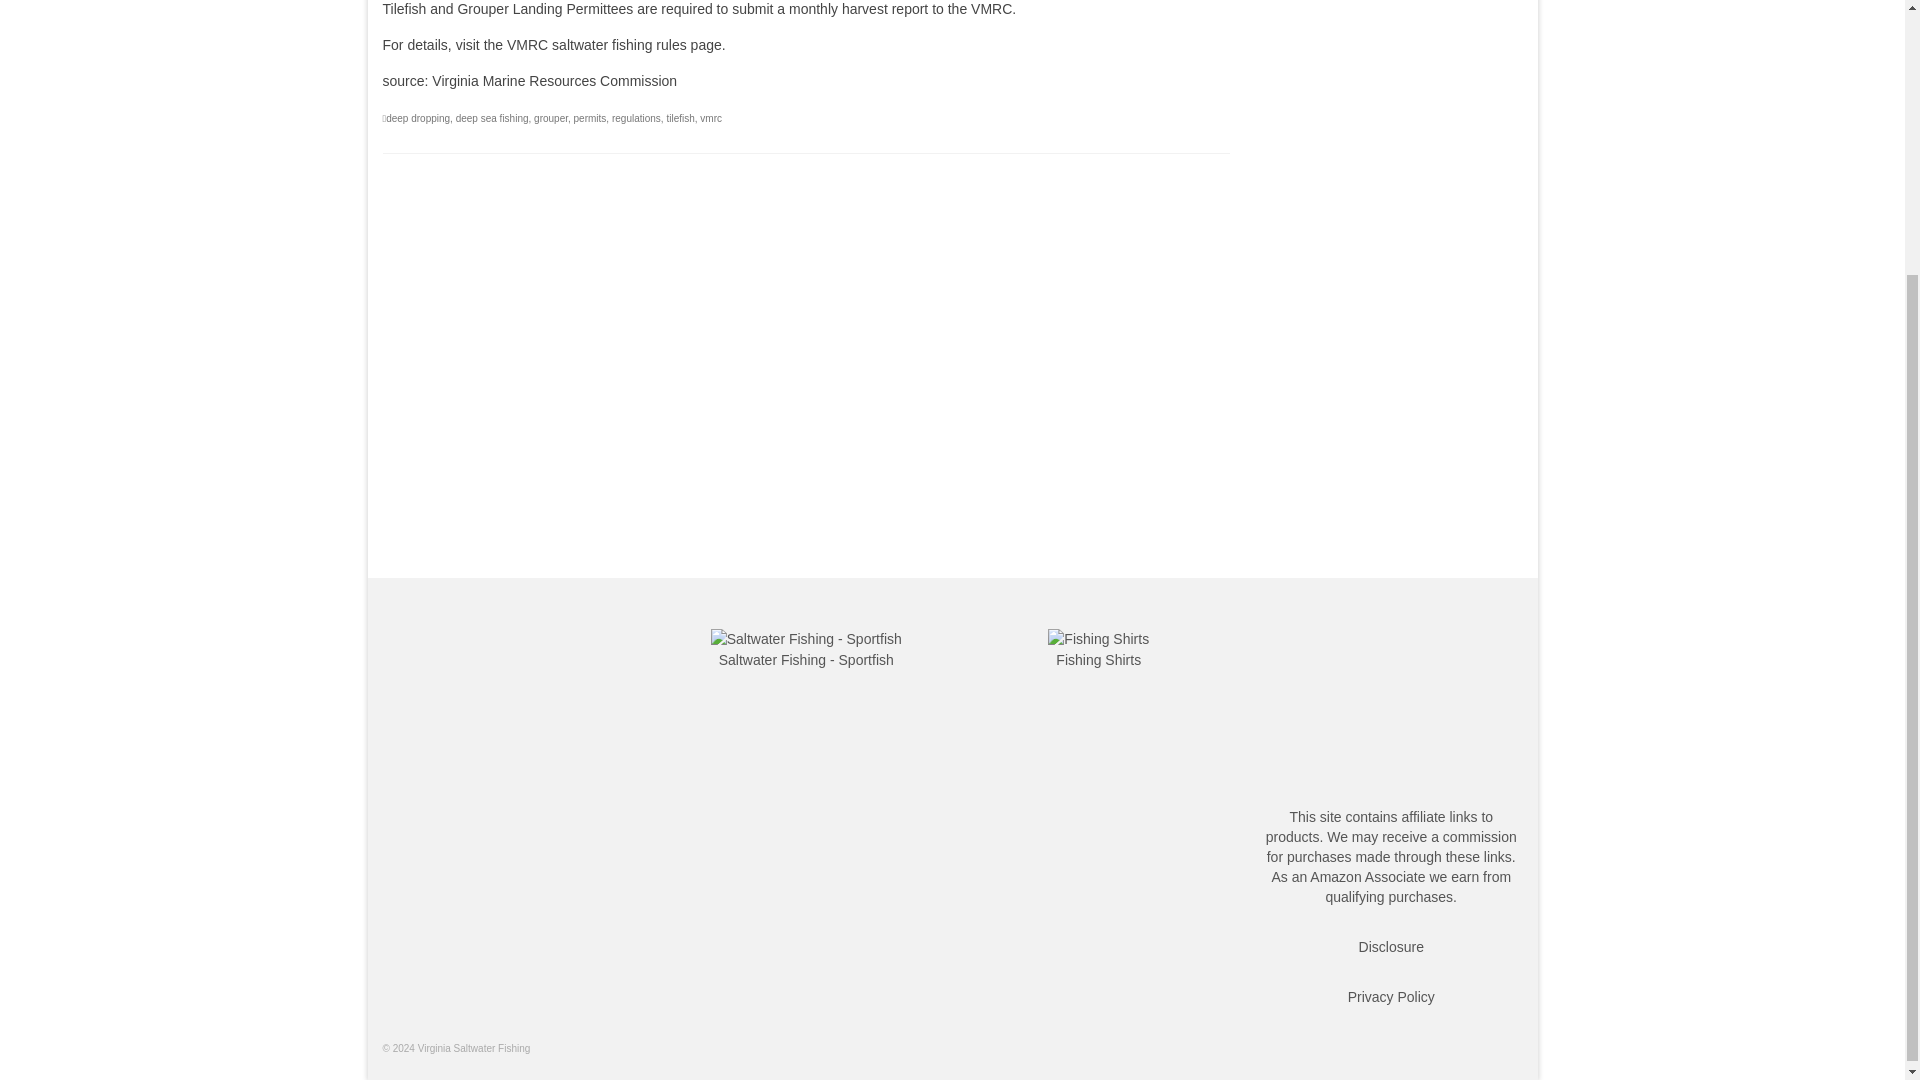  Describe the element at coordinates (417, 118) in the screenshot. I see `deep dropping` at that location.